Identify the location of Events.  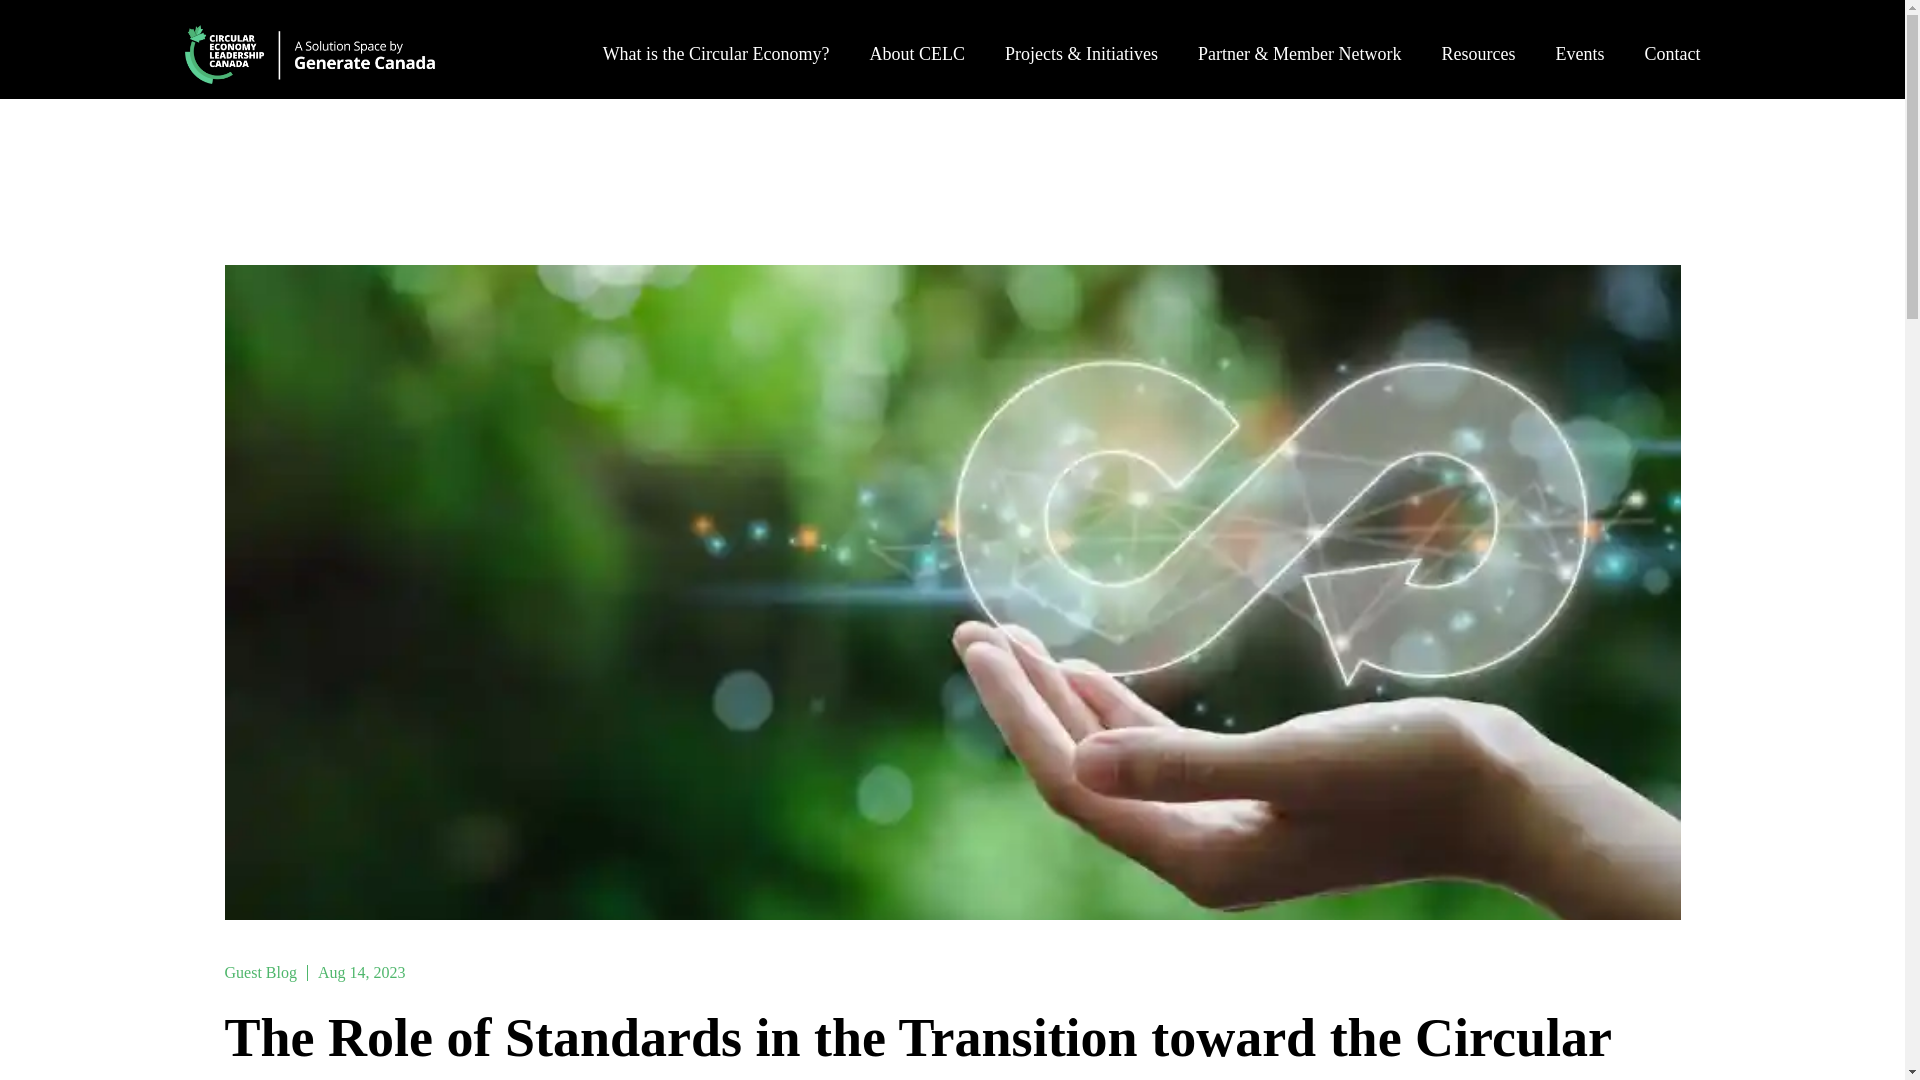
(1578, 54).